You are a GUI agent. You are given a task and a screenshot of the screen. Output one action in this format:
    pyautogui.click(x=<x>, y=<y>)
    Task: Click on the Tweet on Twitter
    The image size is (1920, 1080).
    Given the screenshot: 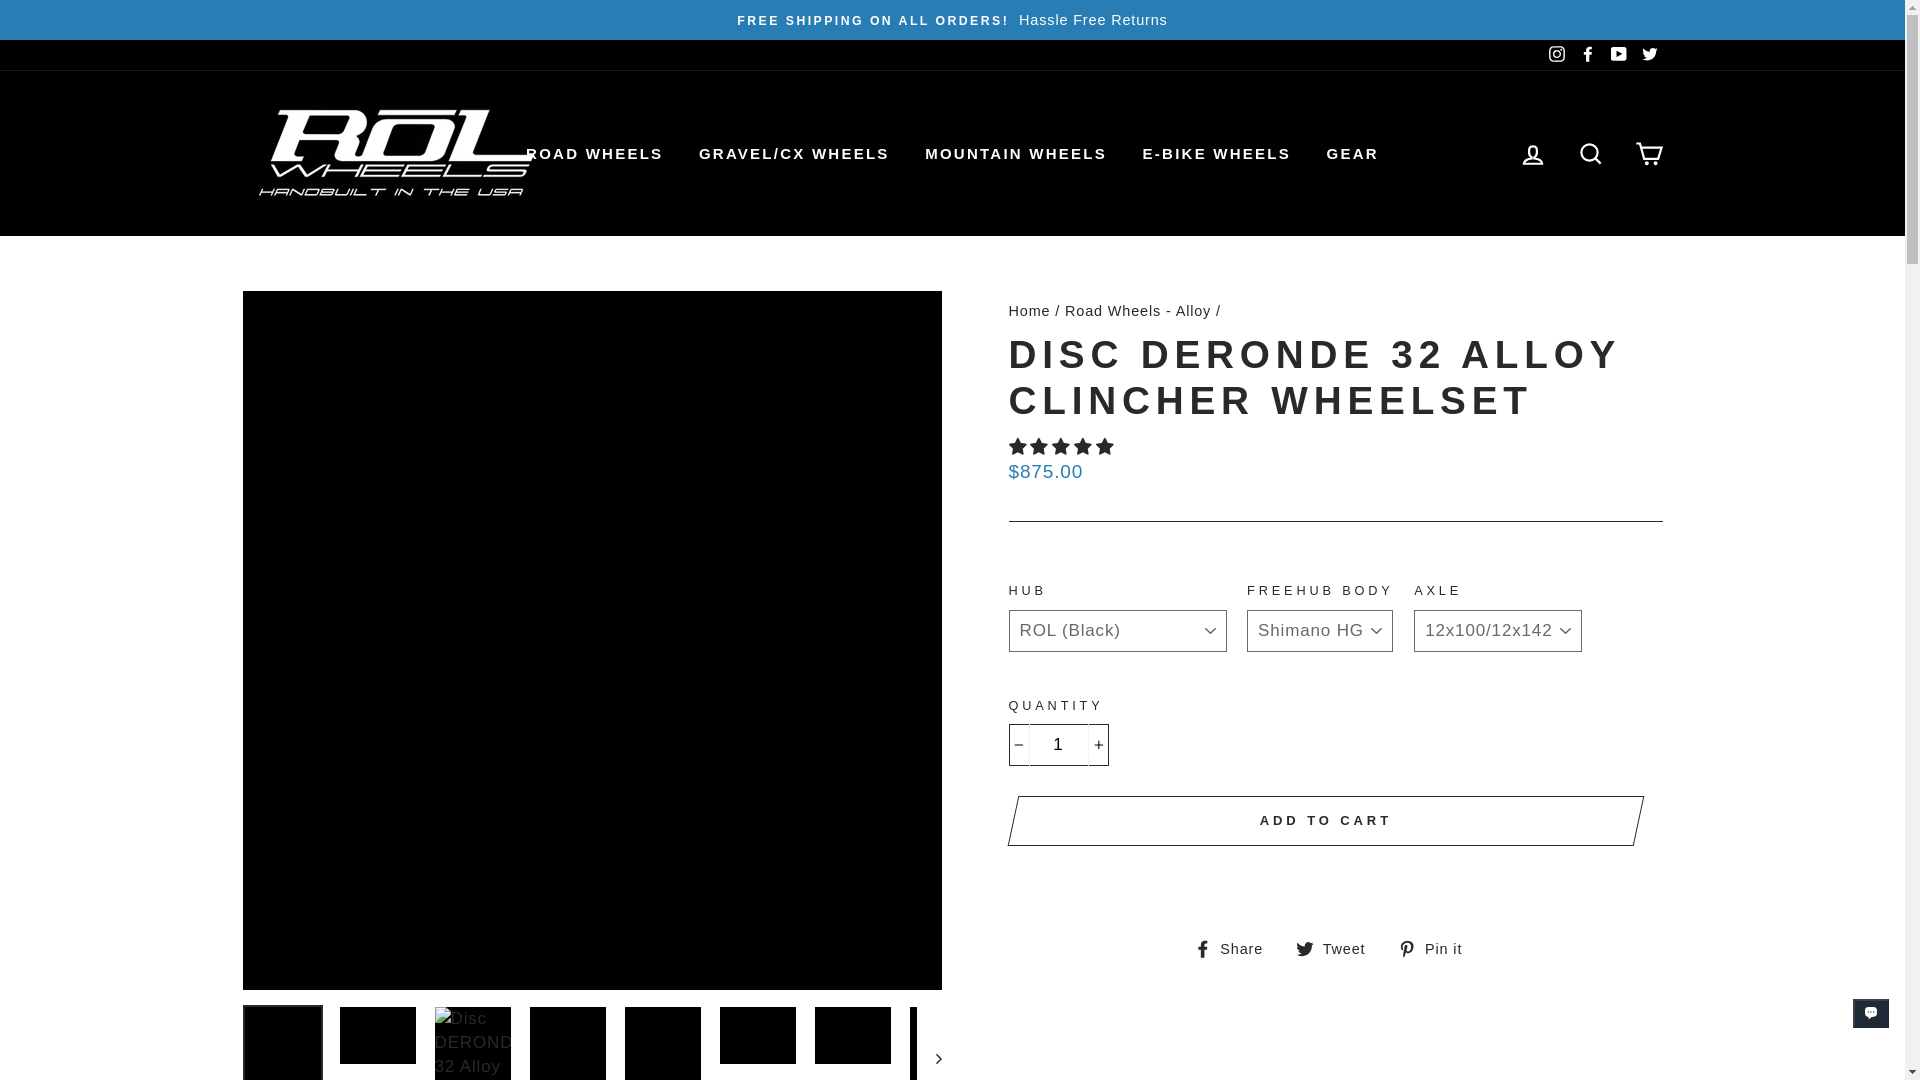 What is the action you would take?
    pyautogui.click(x=1338, y=948)
    